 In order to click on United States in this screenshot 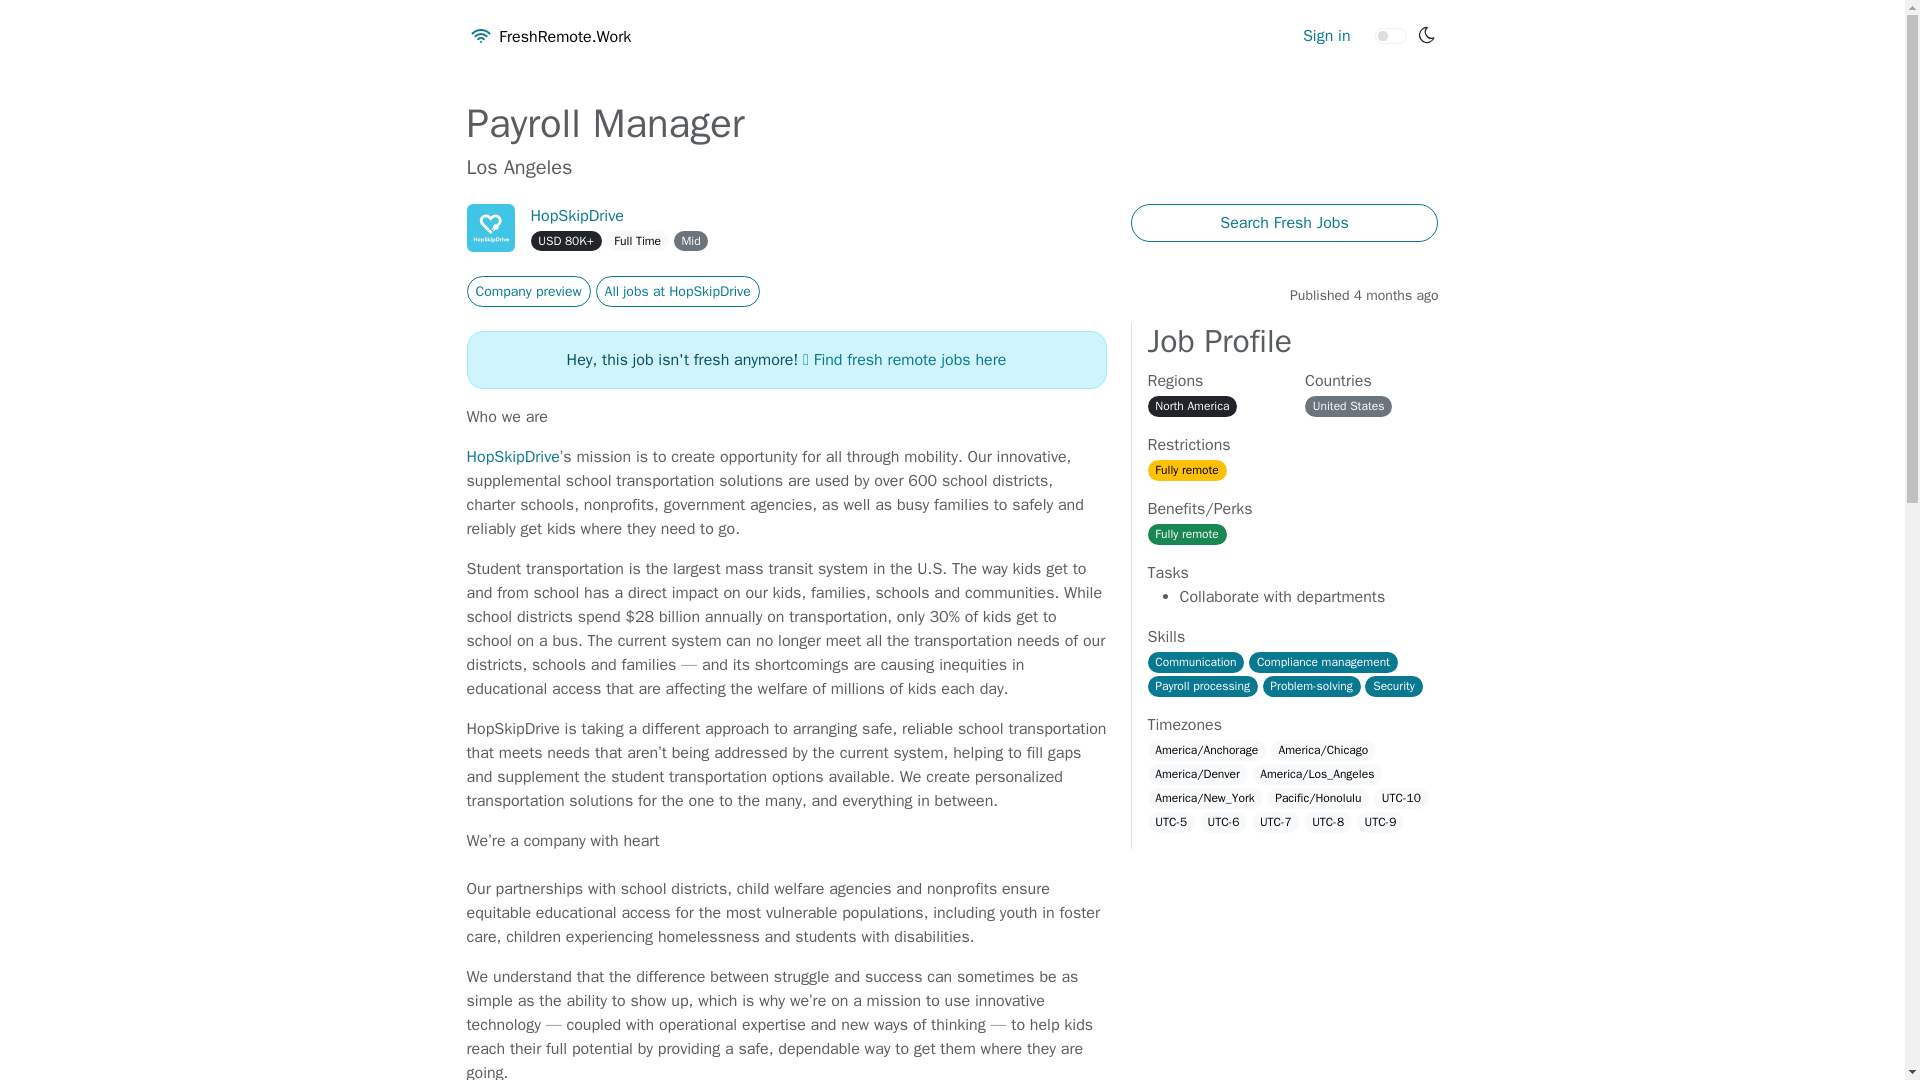, I will do `click(1348, 406)`.